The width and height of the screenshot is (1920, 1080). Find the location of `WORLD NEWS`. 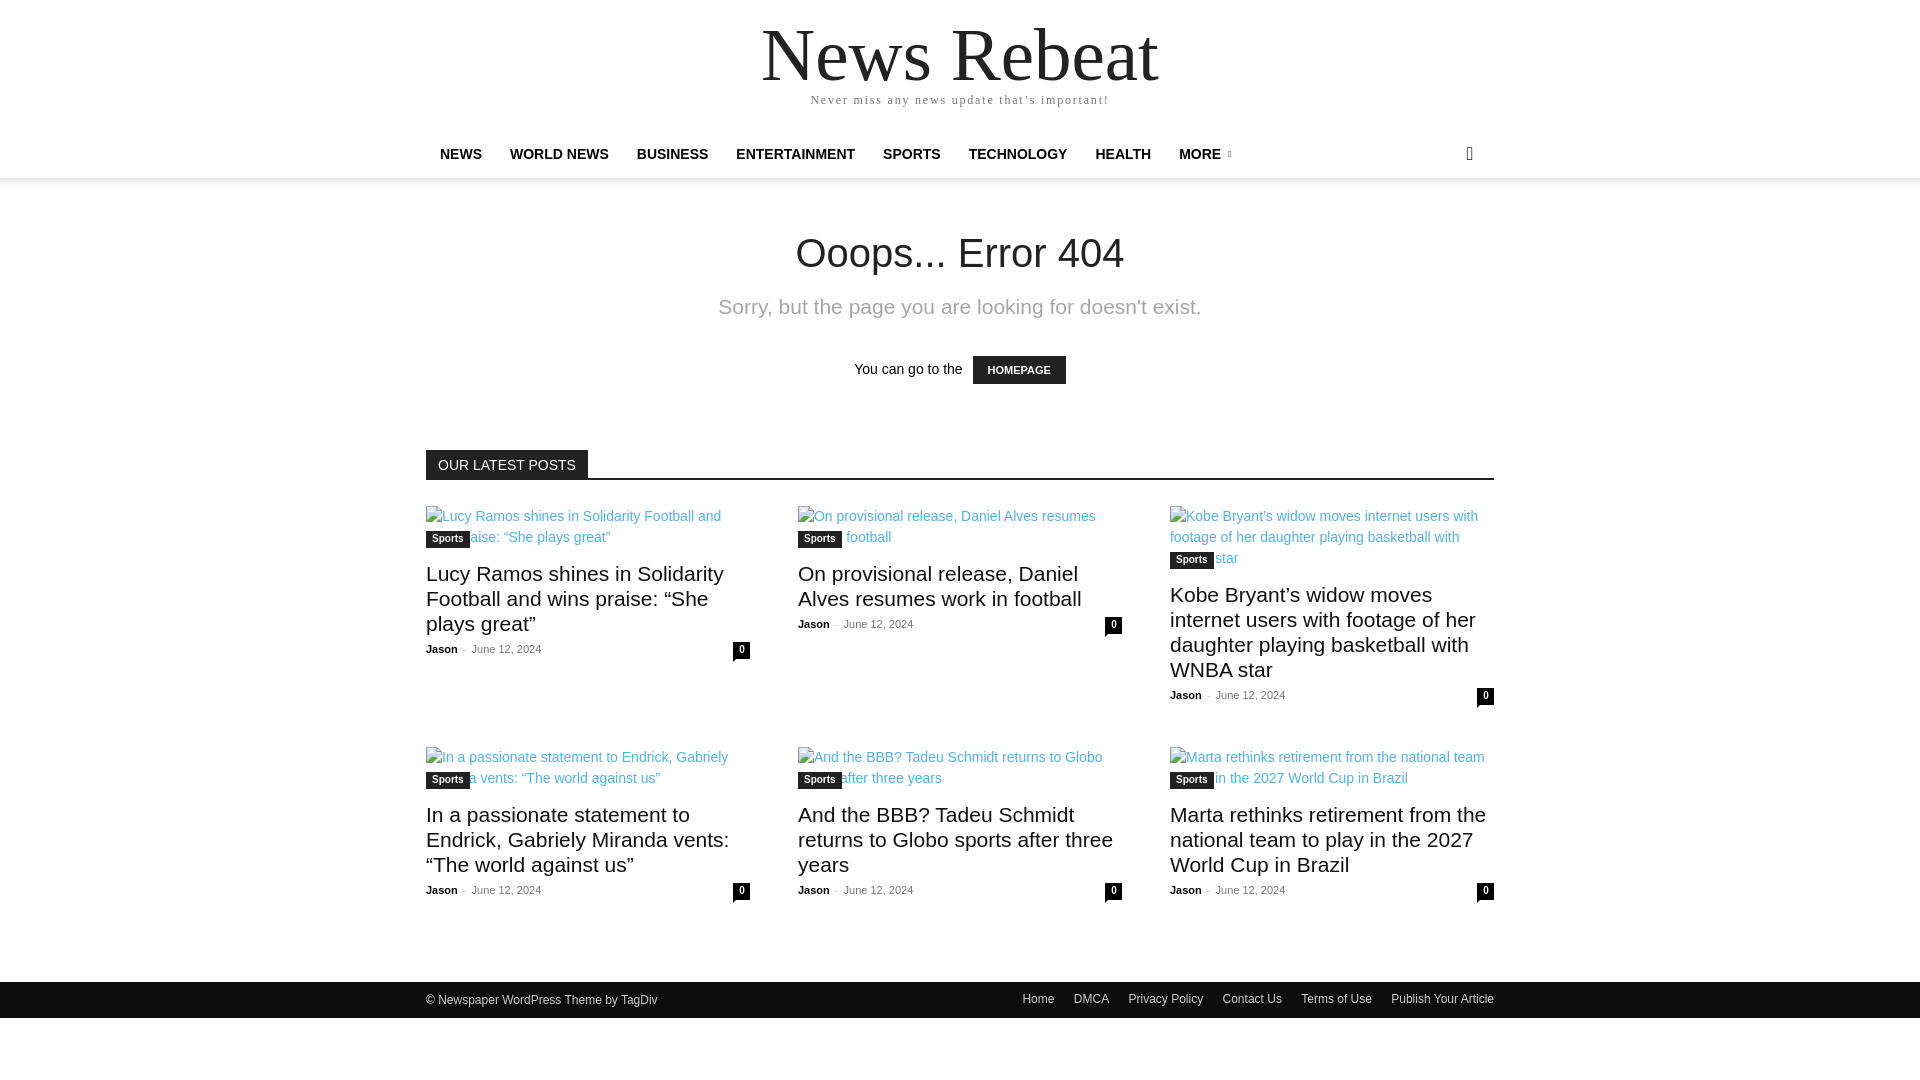

WORLD NEWS is located at coordinates (558, 154).